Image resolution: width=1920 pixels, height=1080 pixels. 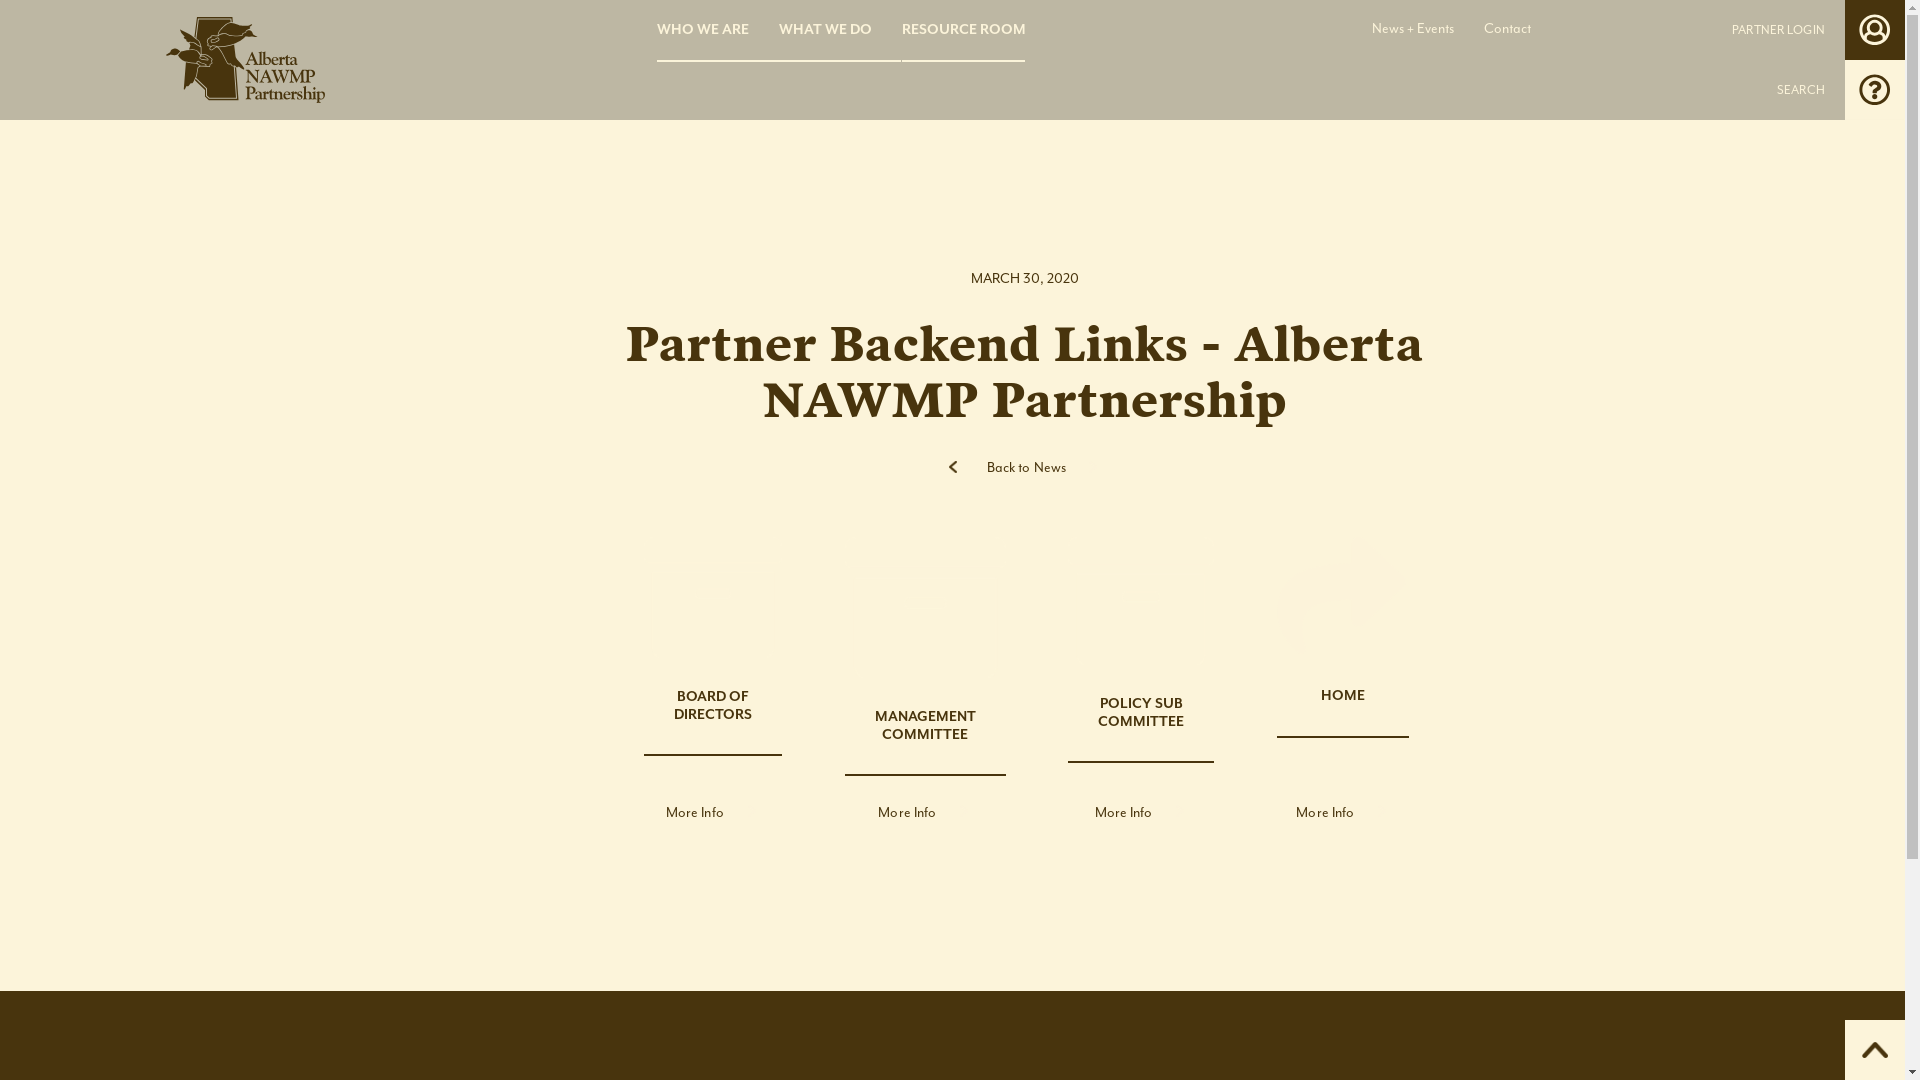 What do you see at coordinates (713, 679) in the screenshot?
I see `BOARD OF
DIRECTORS
More Info` at bounding box center [713, 679].